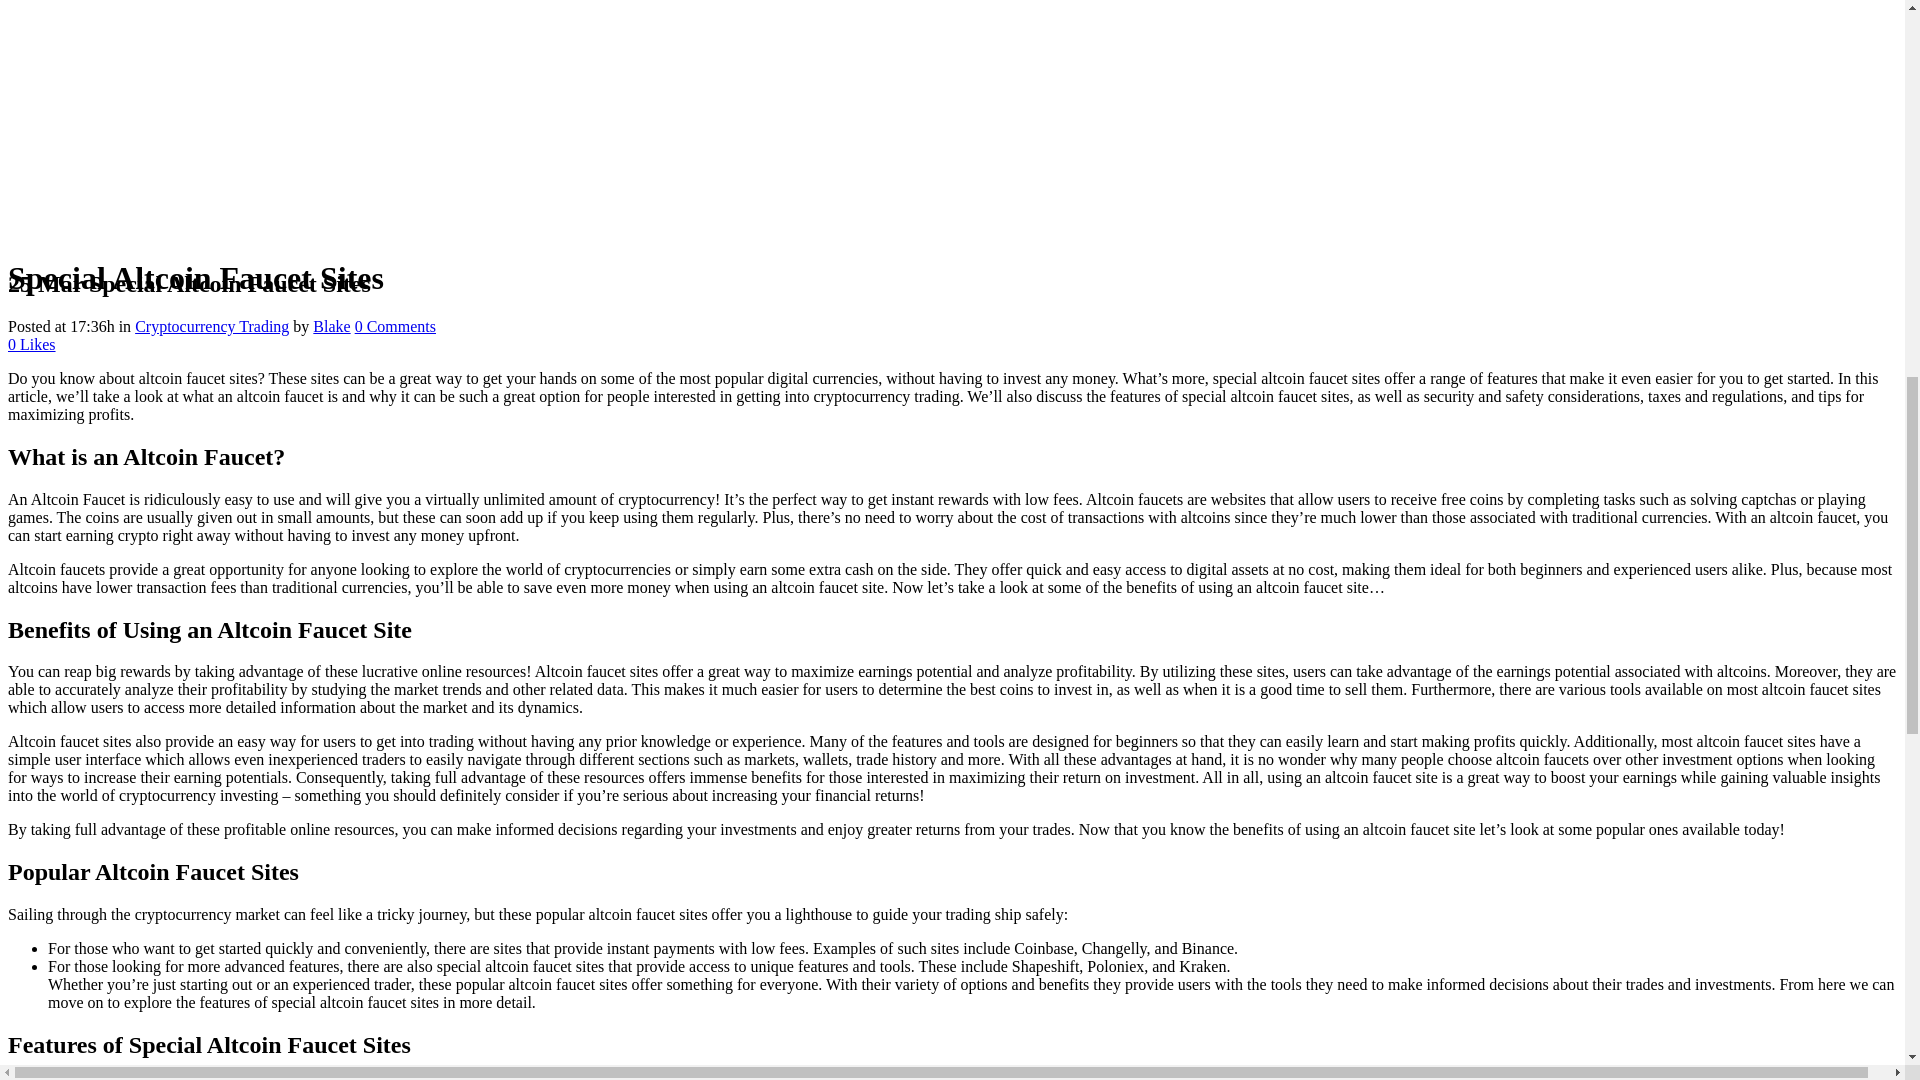  What do you see at coordinates (330, 326) in the screenshot?
I see `Blake` at bounding box center [330, 326].